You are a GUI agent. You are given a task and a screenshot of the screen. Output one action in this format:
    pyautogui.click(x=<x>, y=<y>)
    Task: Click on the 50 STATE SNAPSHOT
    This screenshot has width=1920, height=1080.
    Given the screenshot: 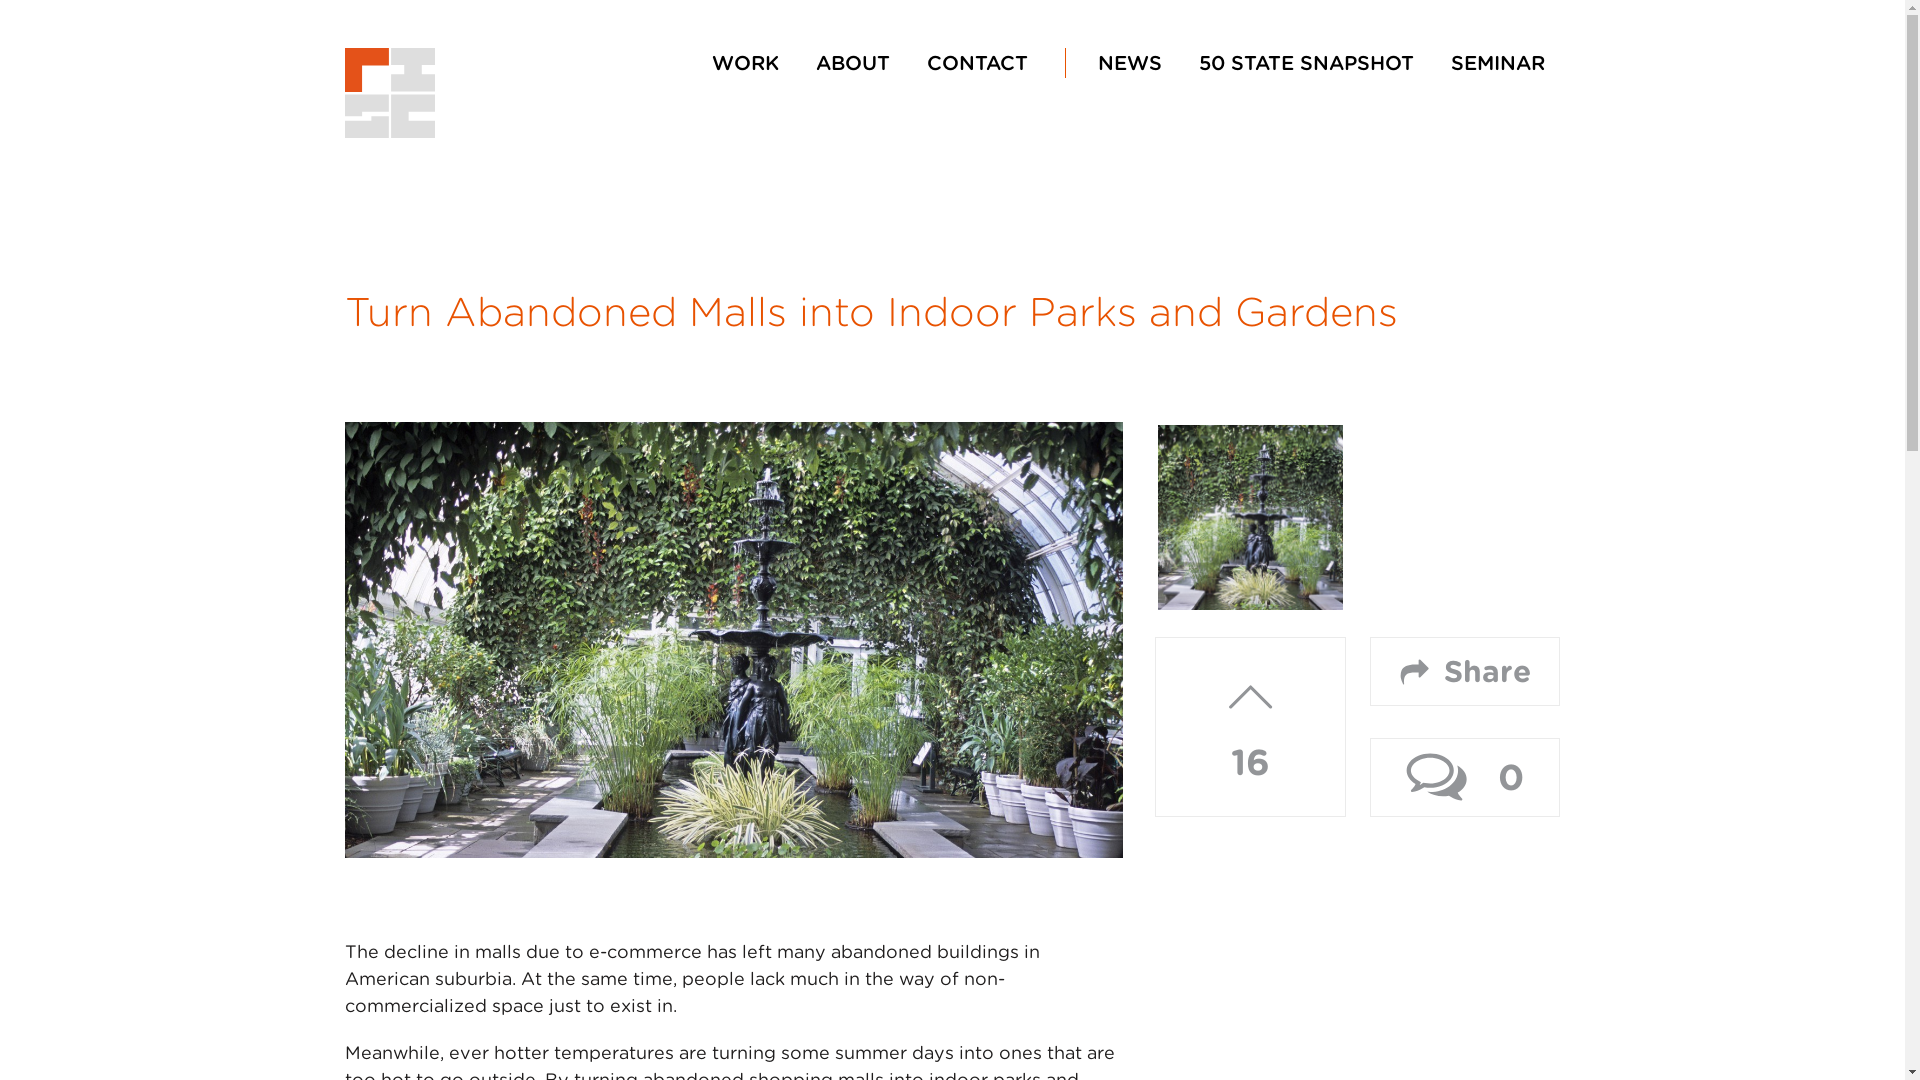 What is the action you would take?
    pyautogui.click(x=1305, y=62)
    